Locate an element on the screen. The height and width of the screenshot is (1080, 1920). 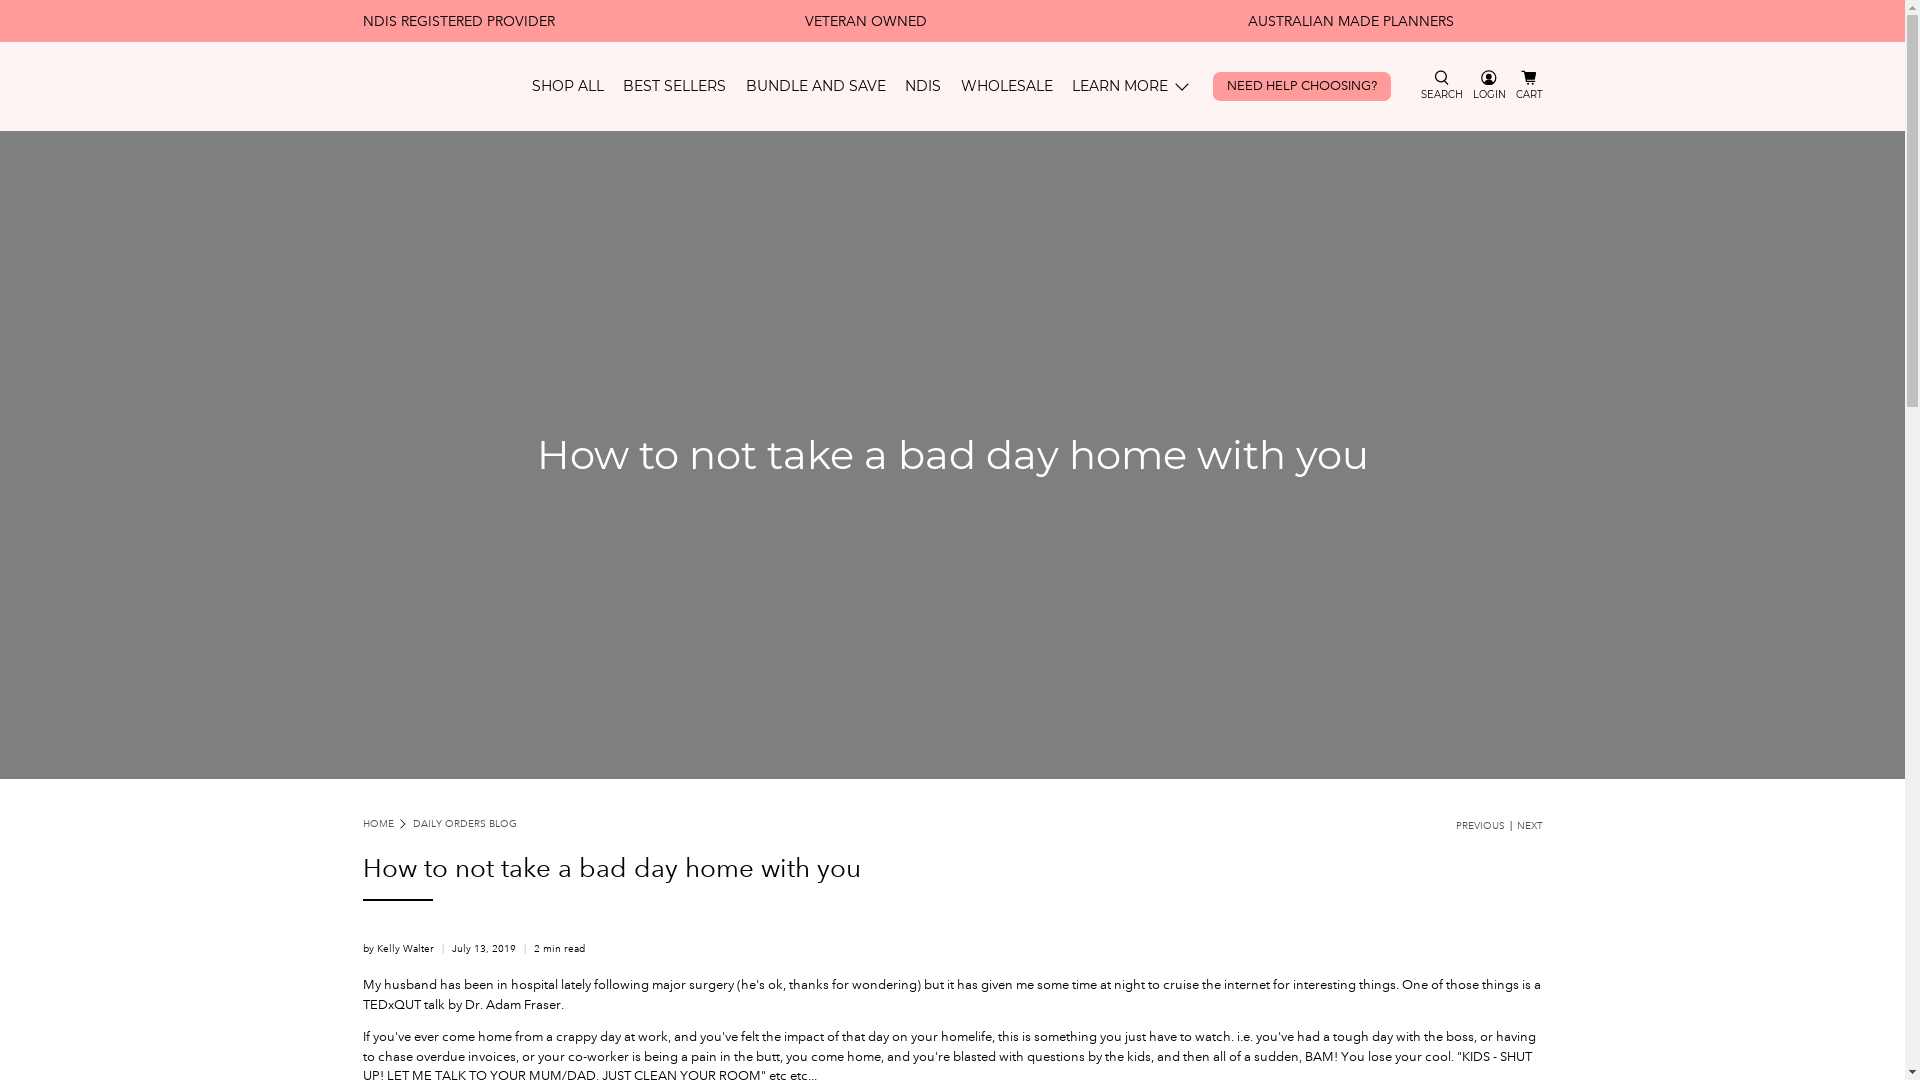
SEARCH is located at coordinates (1442, 86).